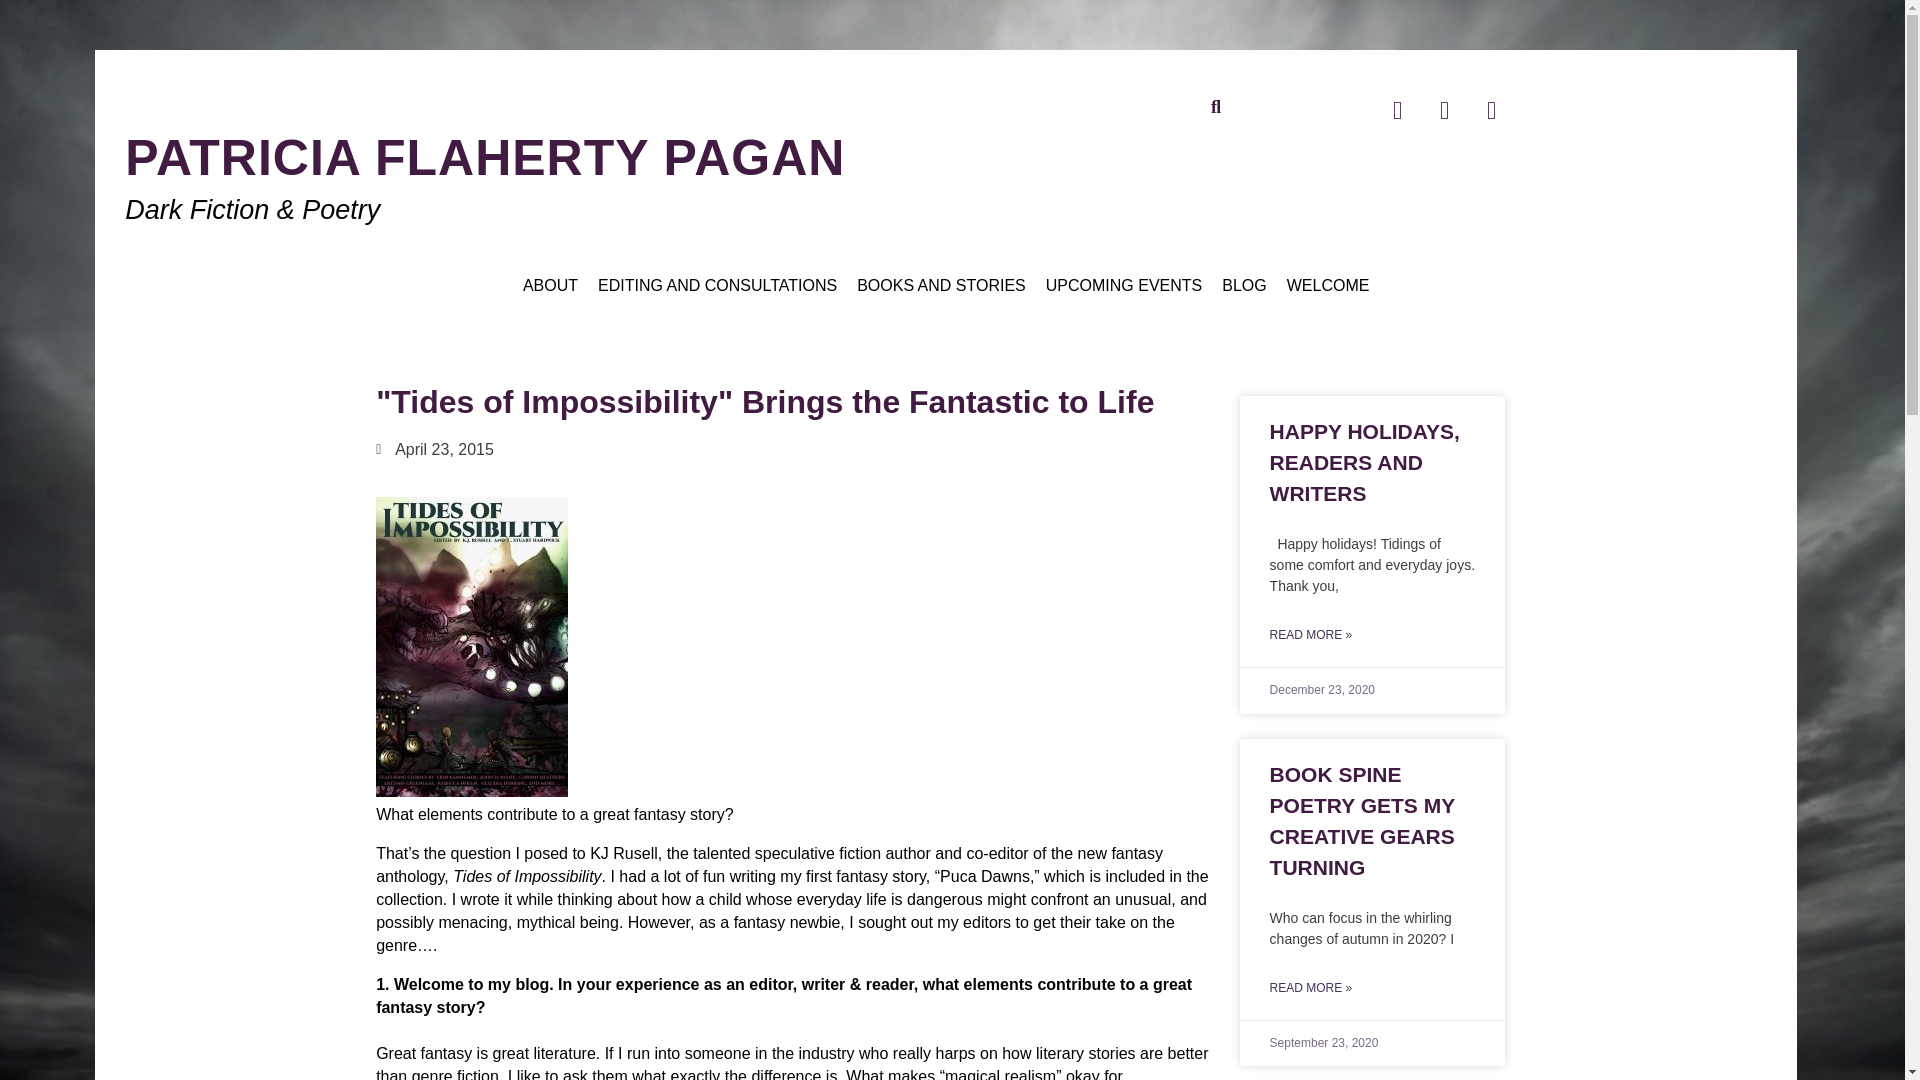  Describe the element at coordinates (1364, 462) in the screenshot. I see `HAPPY HOLIDAYS, READERS AND WRITERS` at that location.